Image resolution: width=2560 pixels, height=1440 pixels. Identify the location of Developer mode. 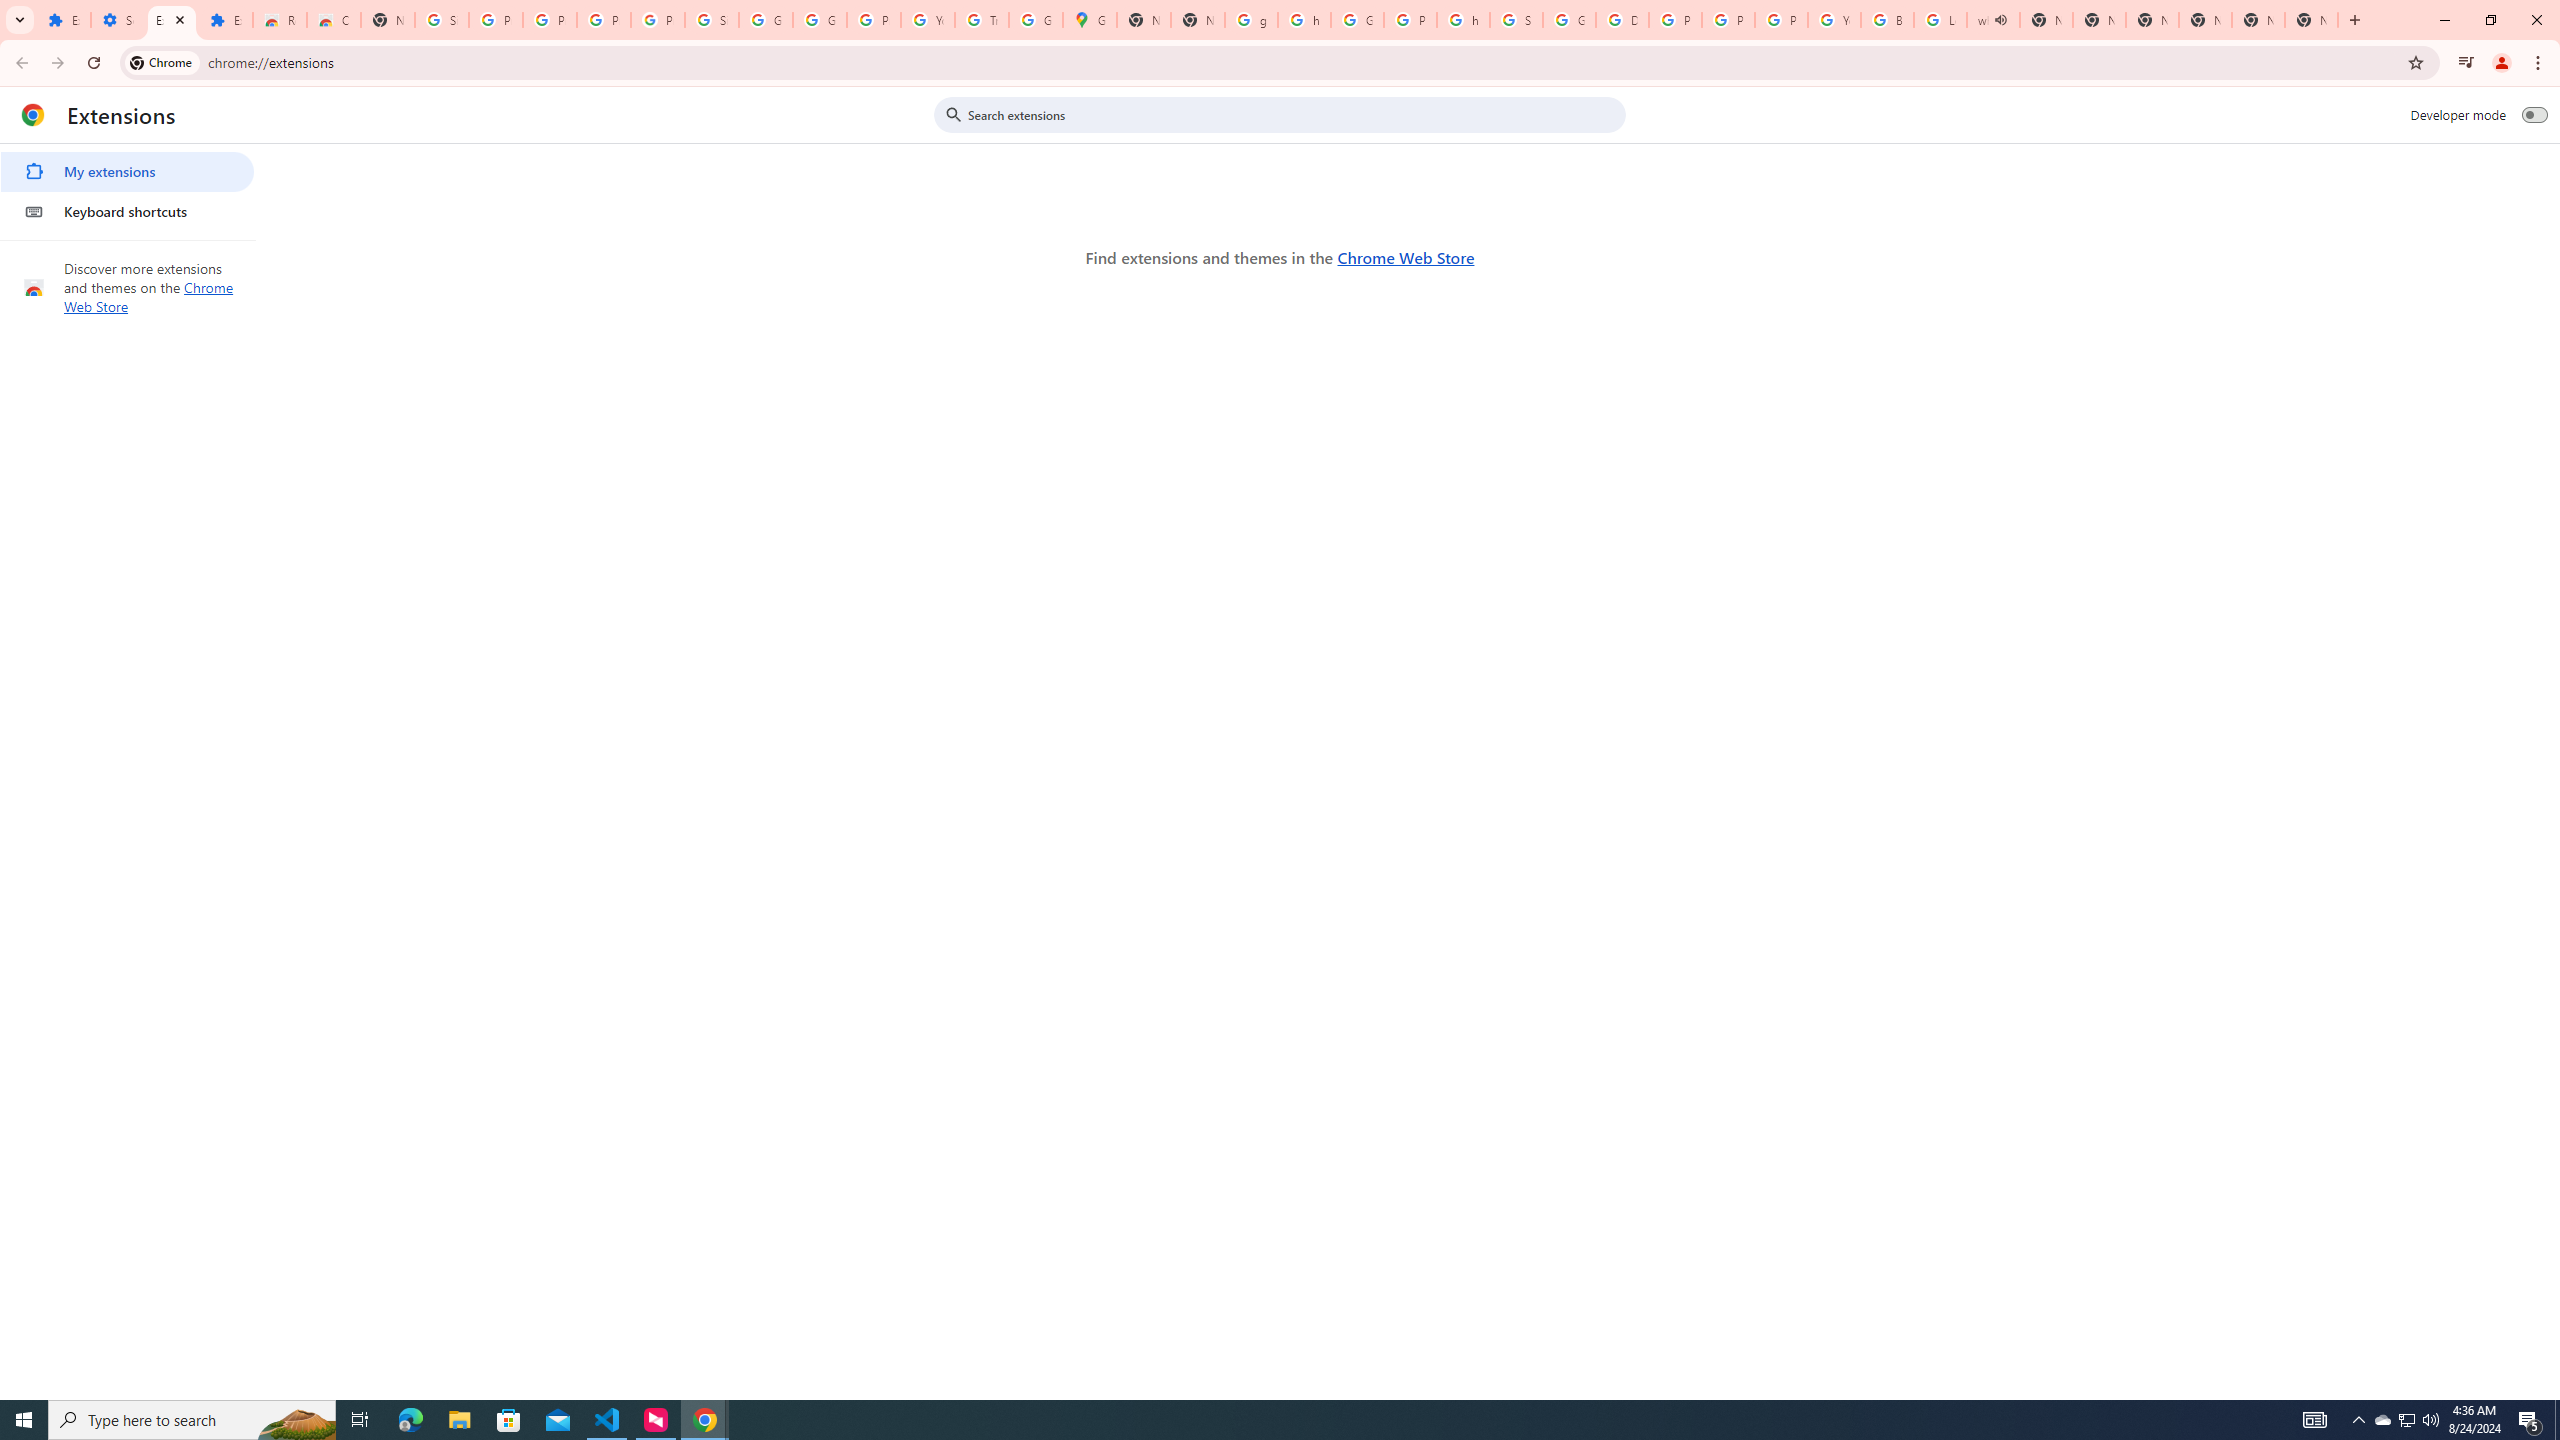
(2535, 114).